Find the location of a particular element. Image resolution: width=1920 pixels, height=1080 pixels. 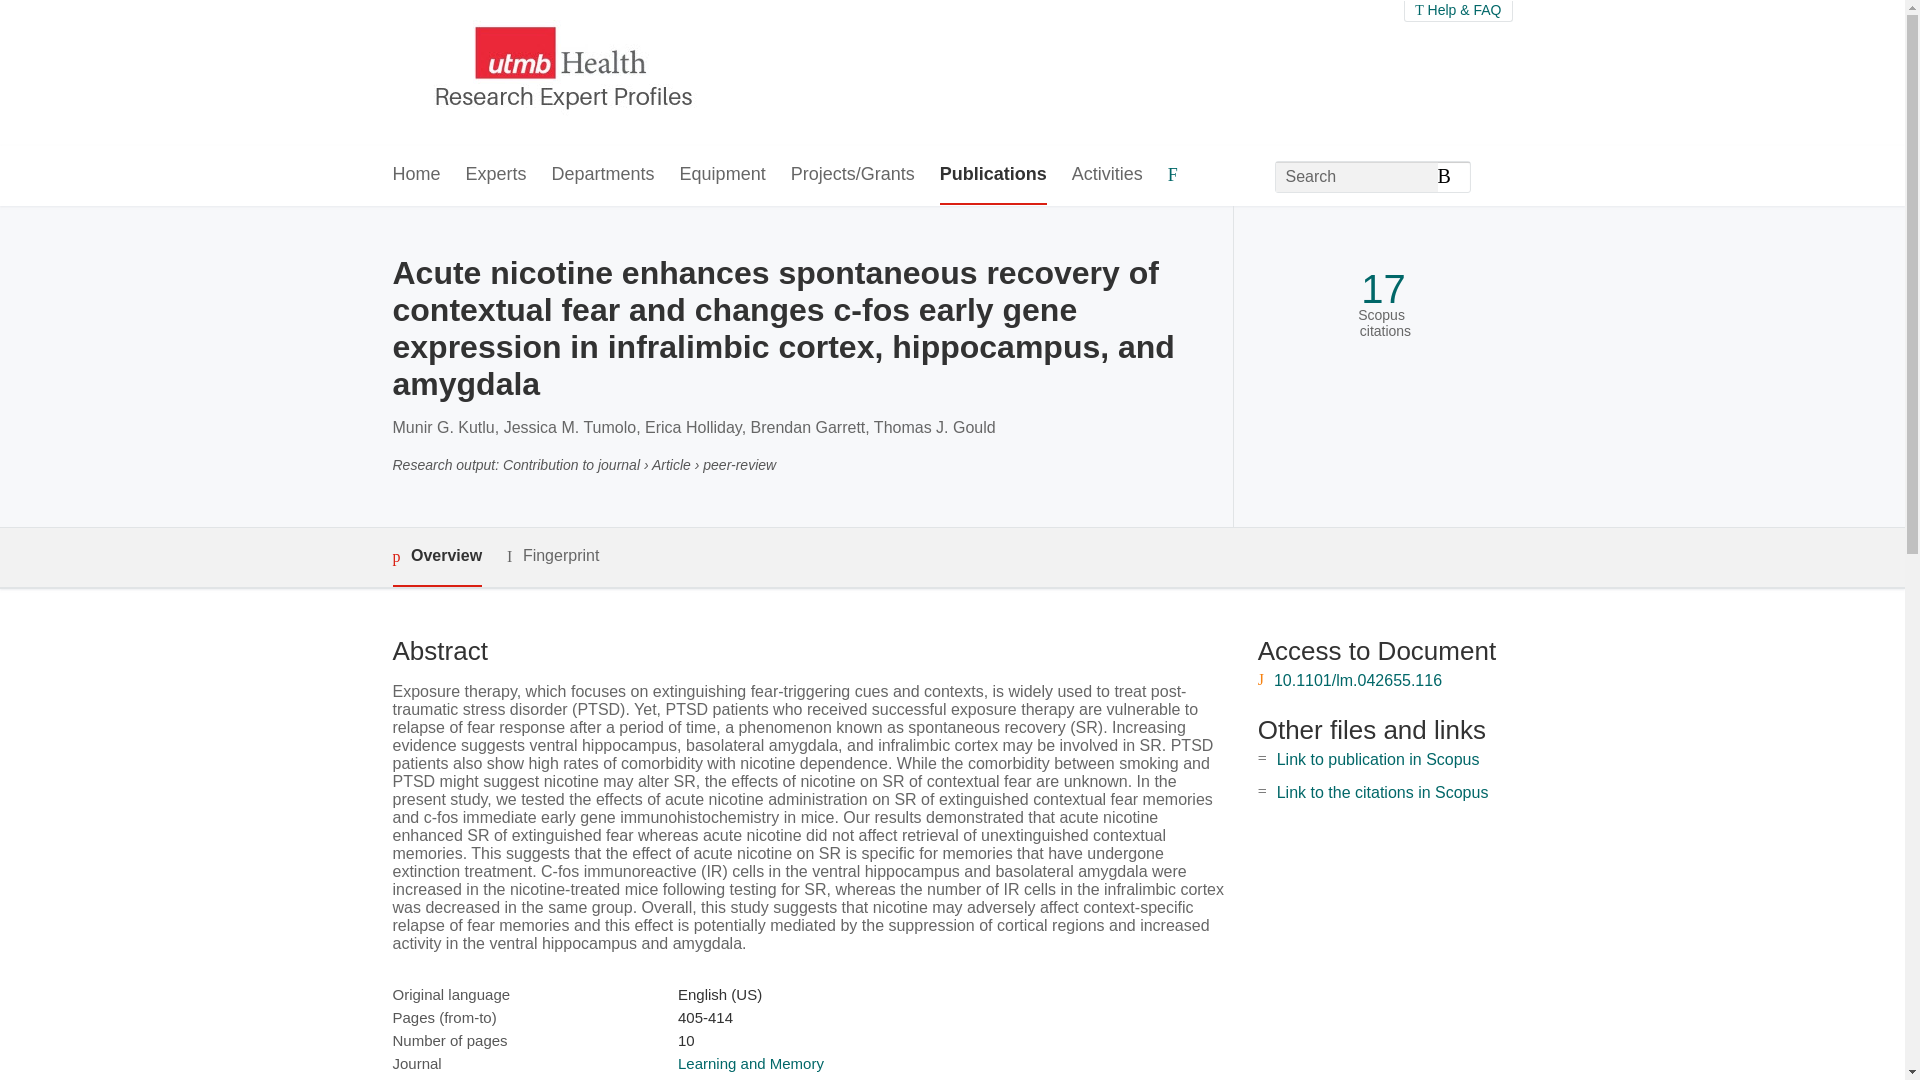

Experts is located at coordinates (496, 175).